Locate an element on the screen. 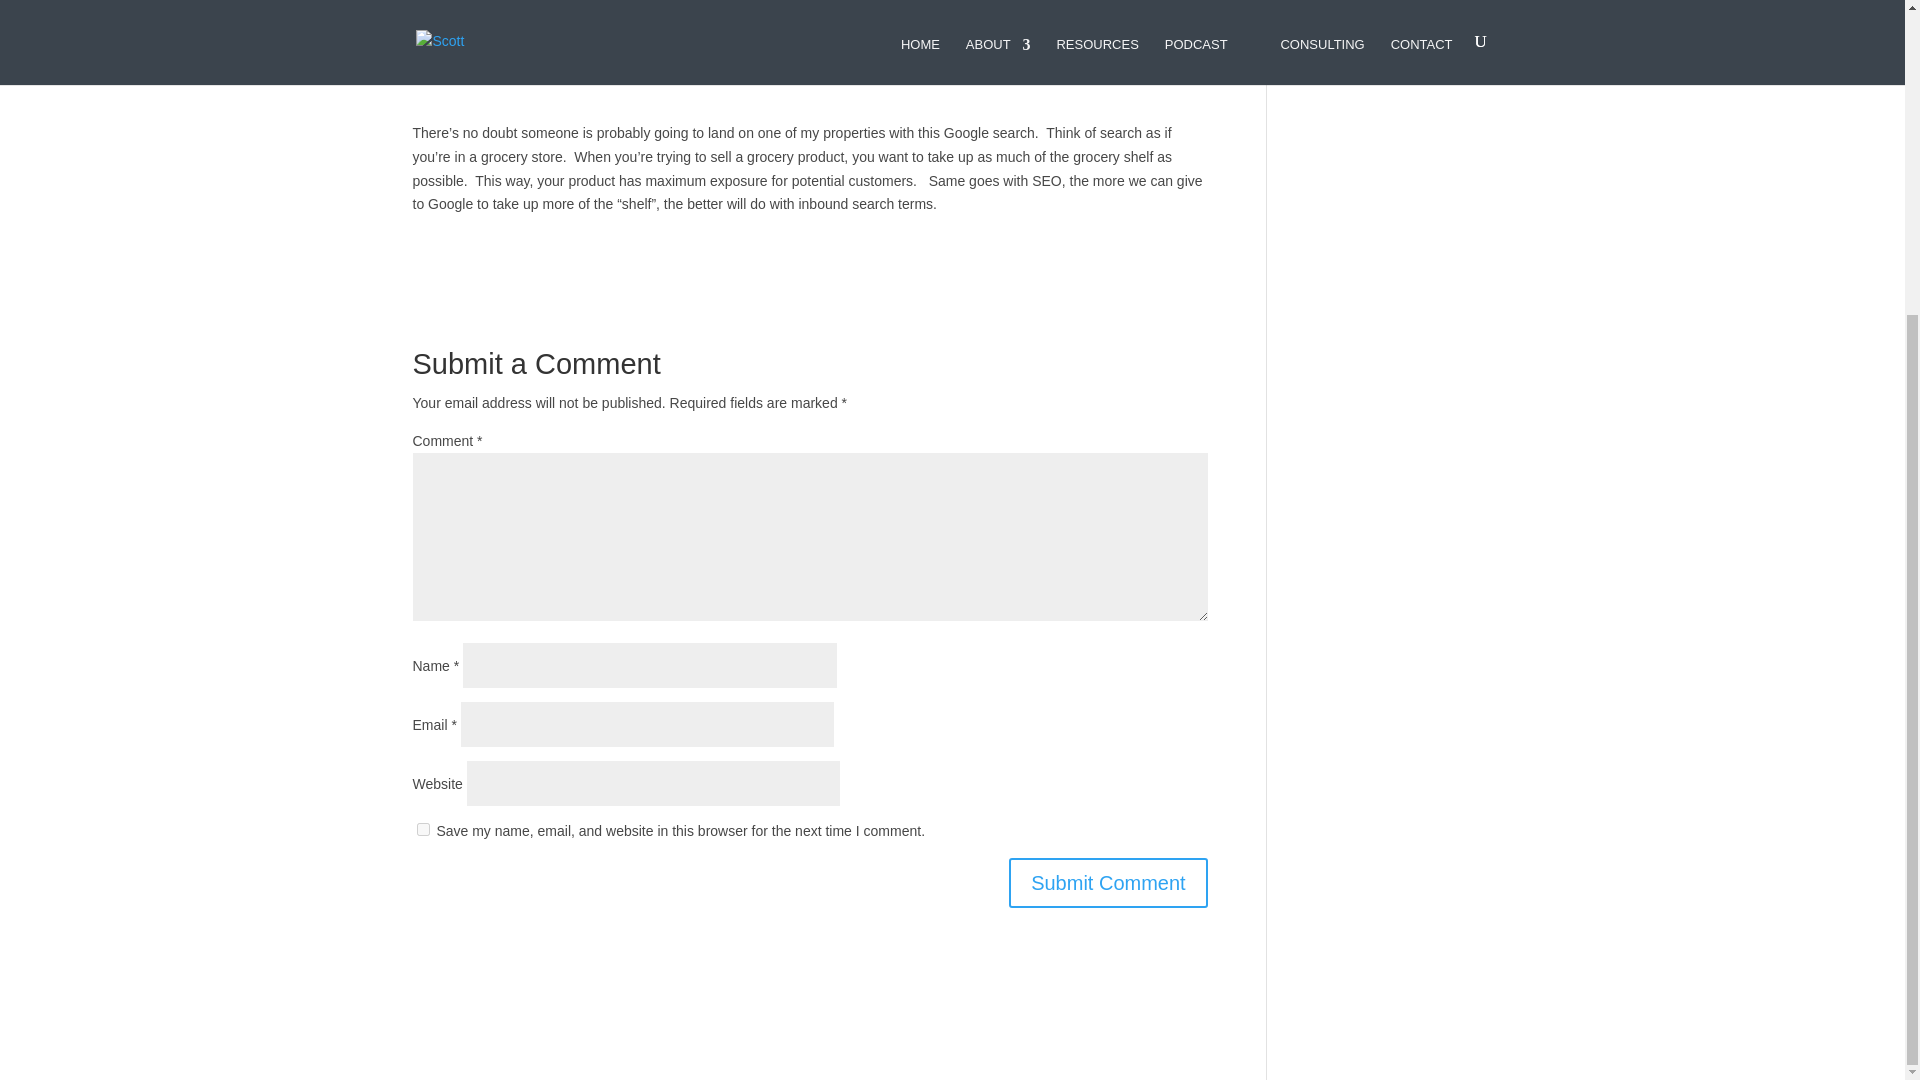 This screenshot has height=1080, width=1920. Submit Comment is located at coordinates (1108, 882).